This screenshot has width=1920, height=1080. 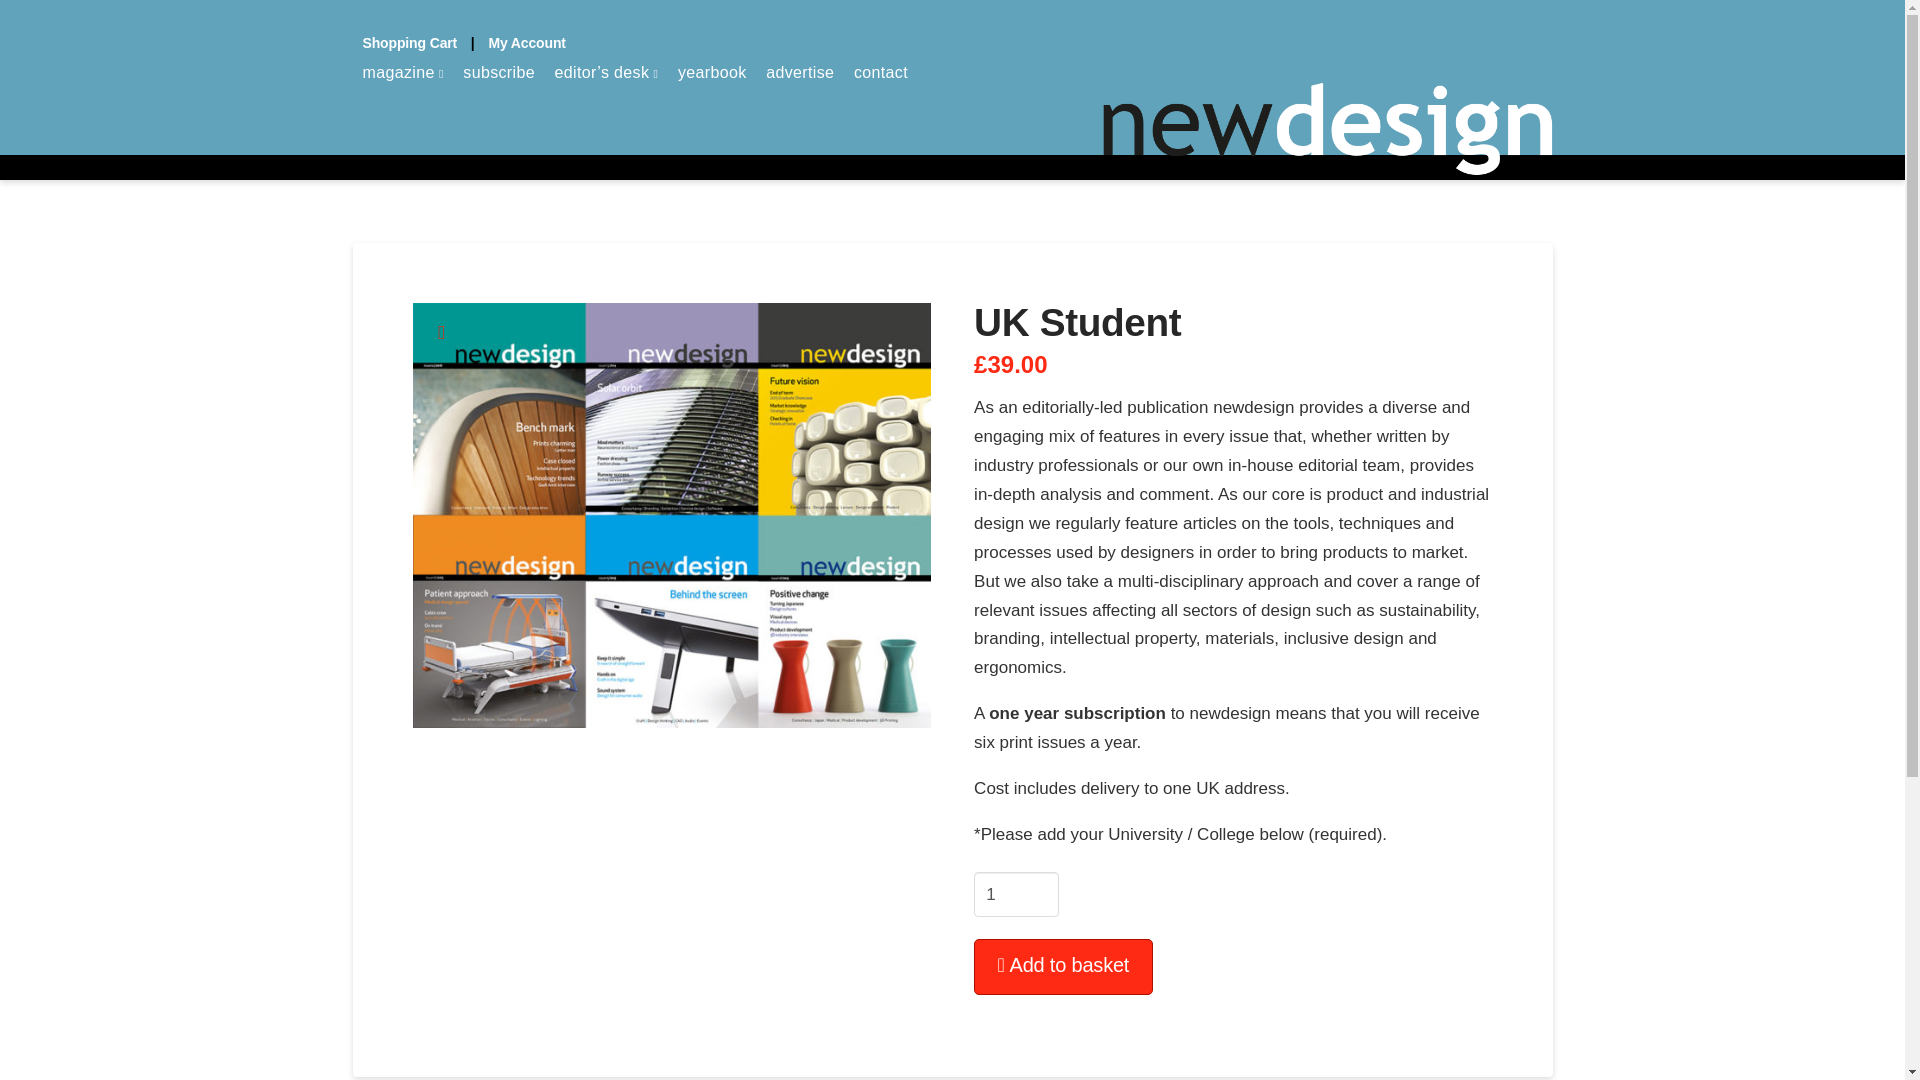 What do you see at coordinates (409, 42) in the screenshot?
I see `Shopping Cart` at bounding box center [409, 42].